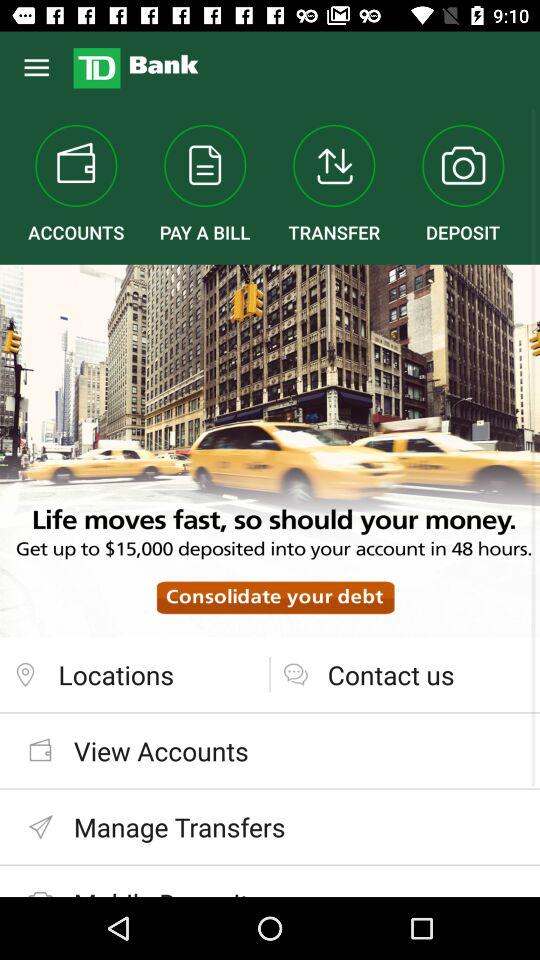 Image resolution: width=540 pixels, height=960 pixels. Describe the element at coordinates (134, 674) in the screenshot. I see `press the icon above the view accounts icon` at that location.